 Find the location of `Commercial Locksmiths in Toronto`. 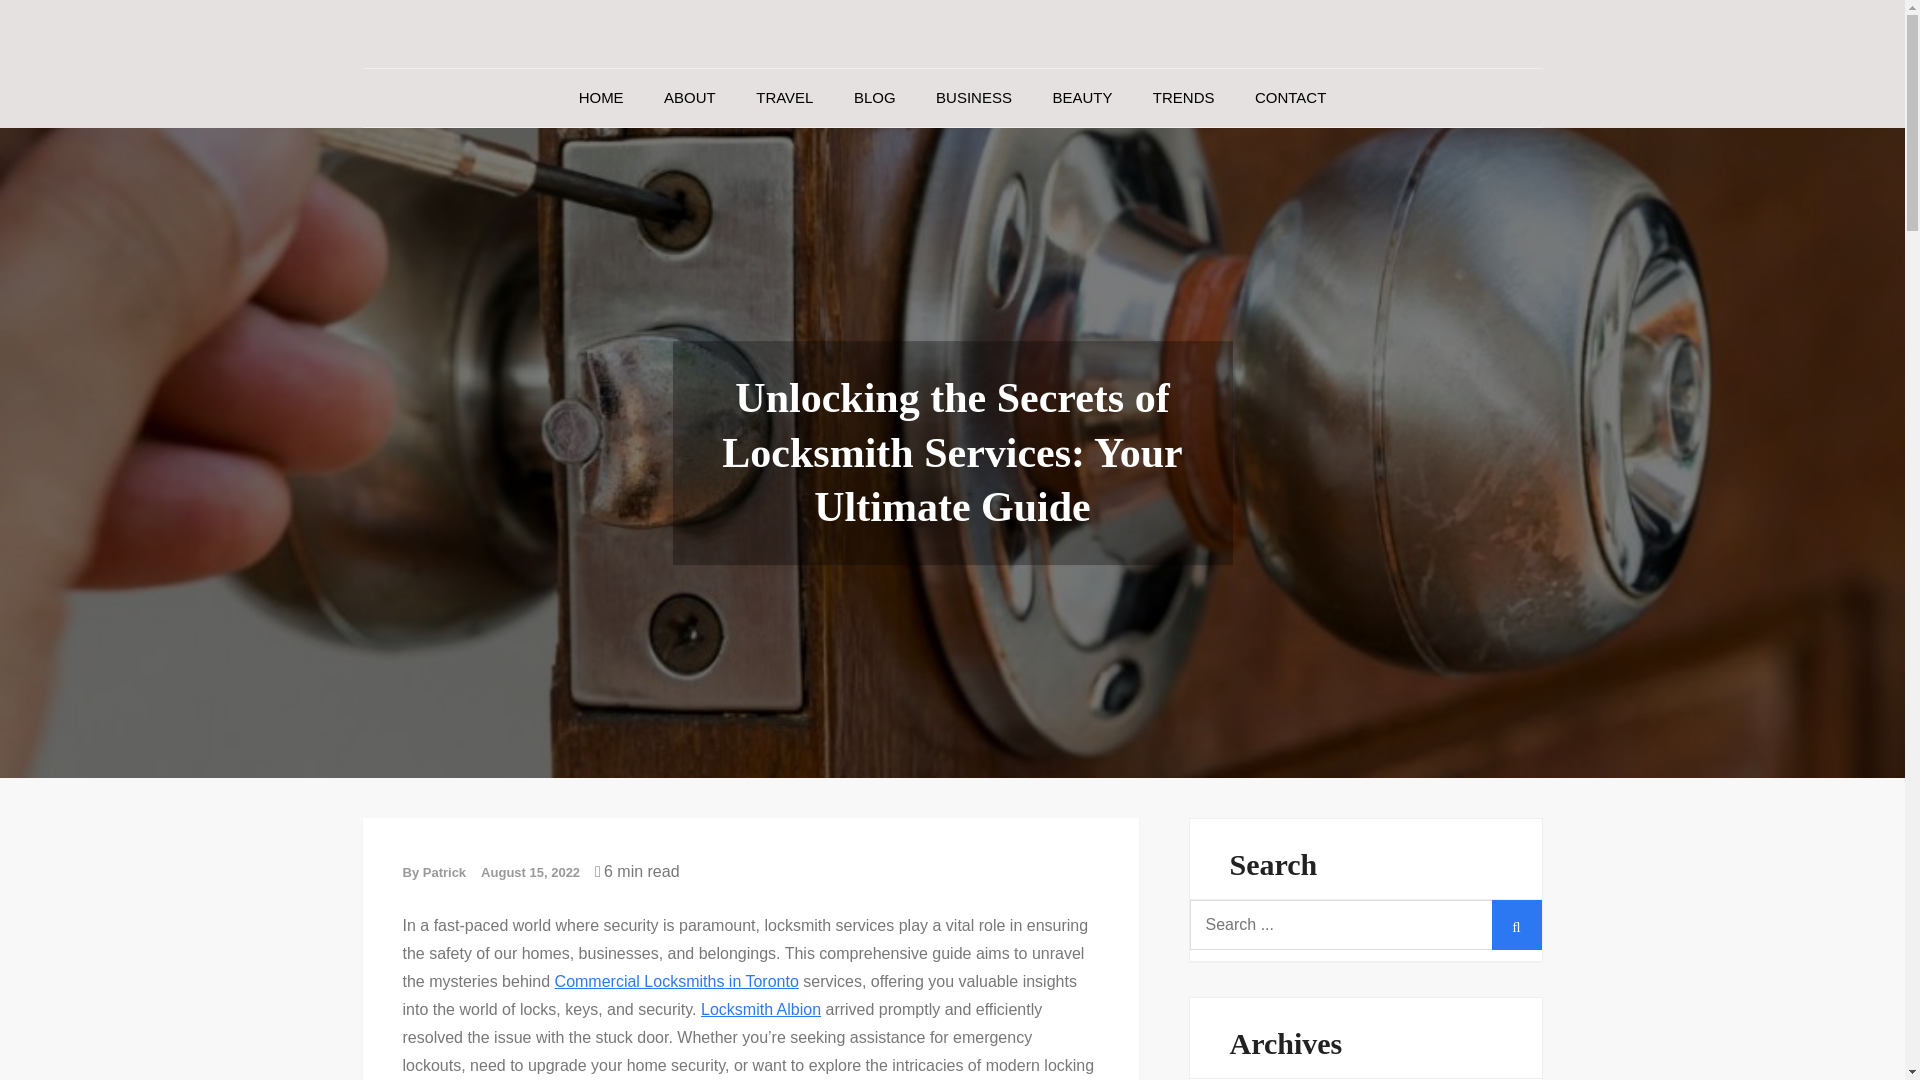

Commercial Locksmiths in Toronto is located at coordinates (676, 982).